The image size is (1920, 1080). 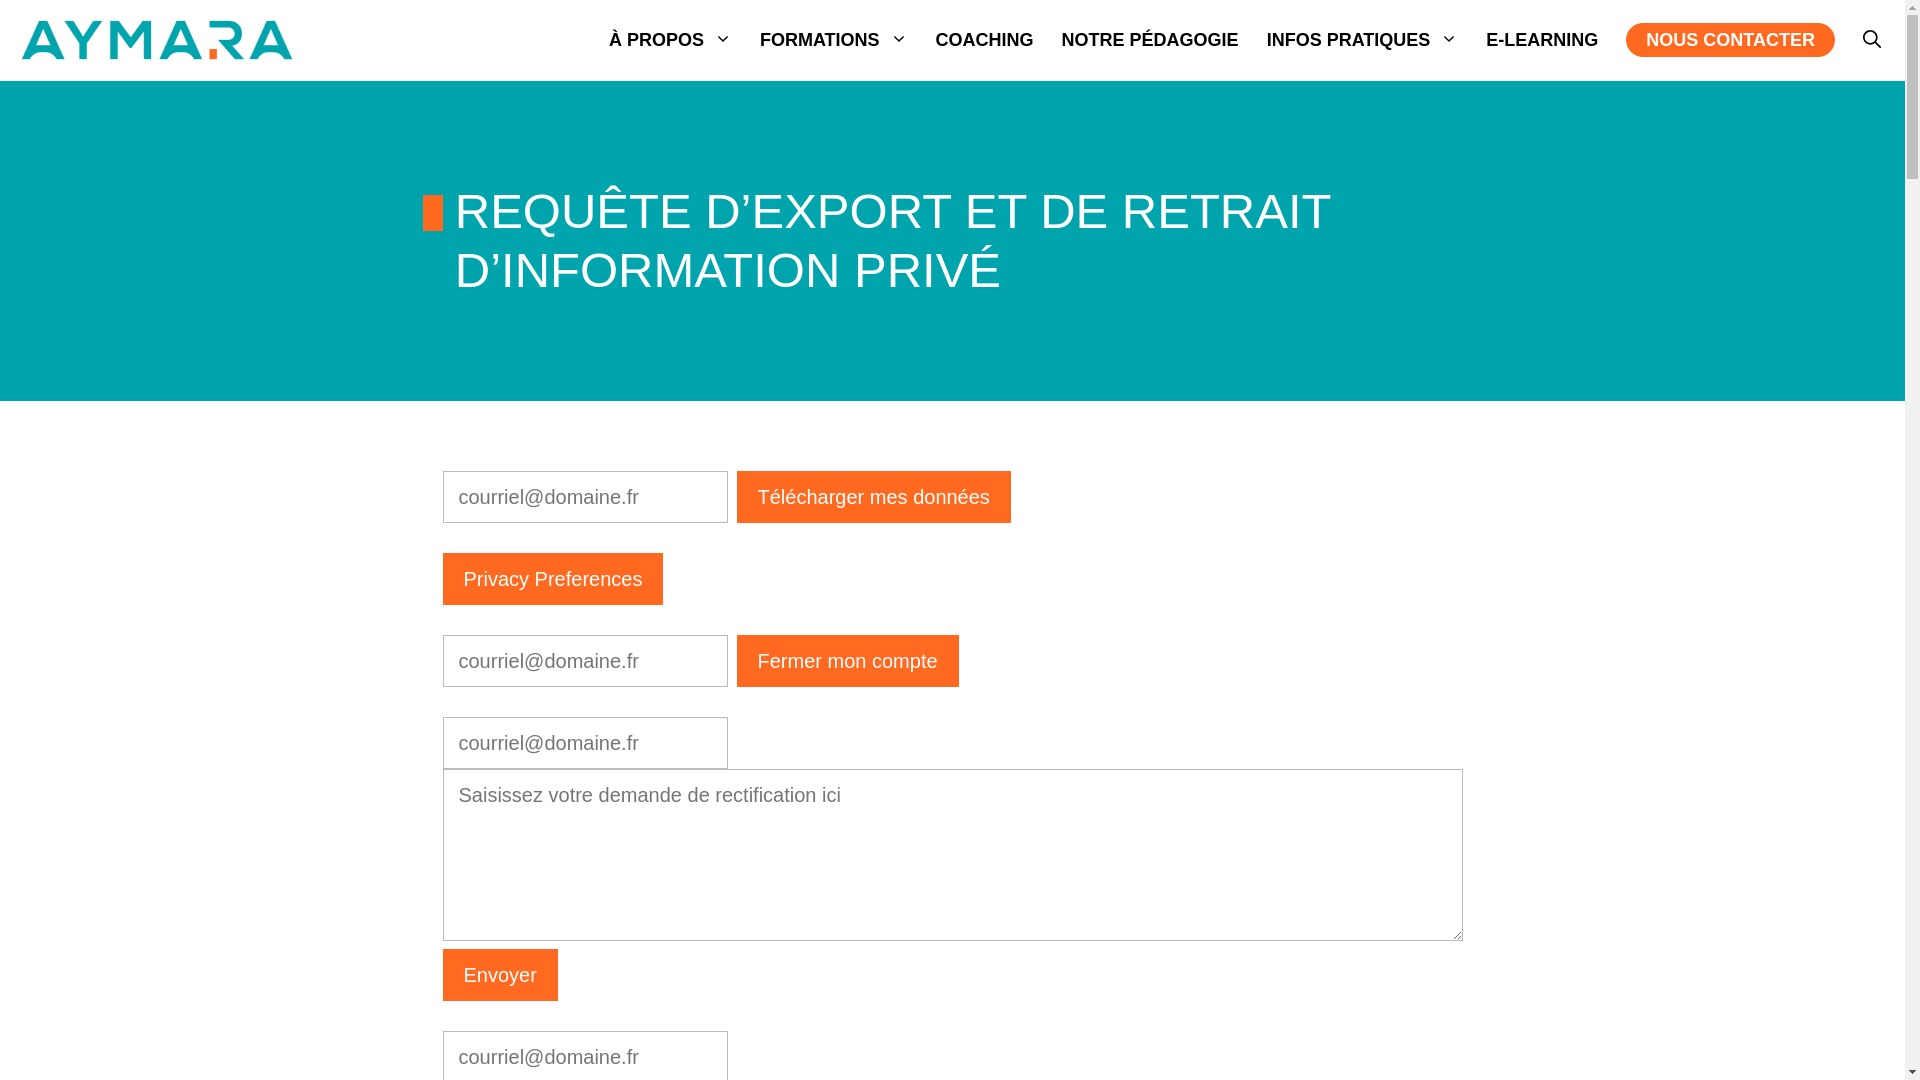 I want to click on FORMATIONS, so click(x=834, y=40).